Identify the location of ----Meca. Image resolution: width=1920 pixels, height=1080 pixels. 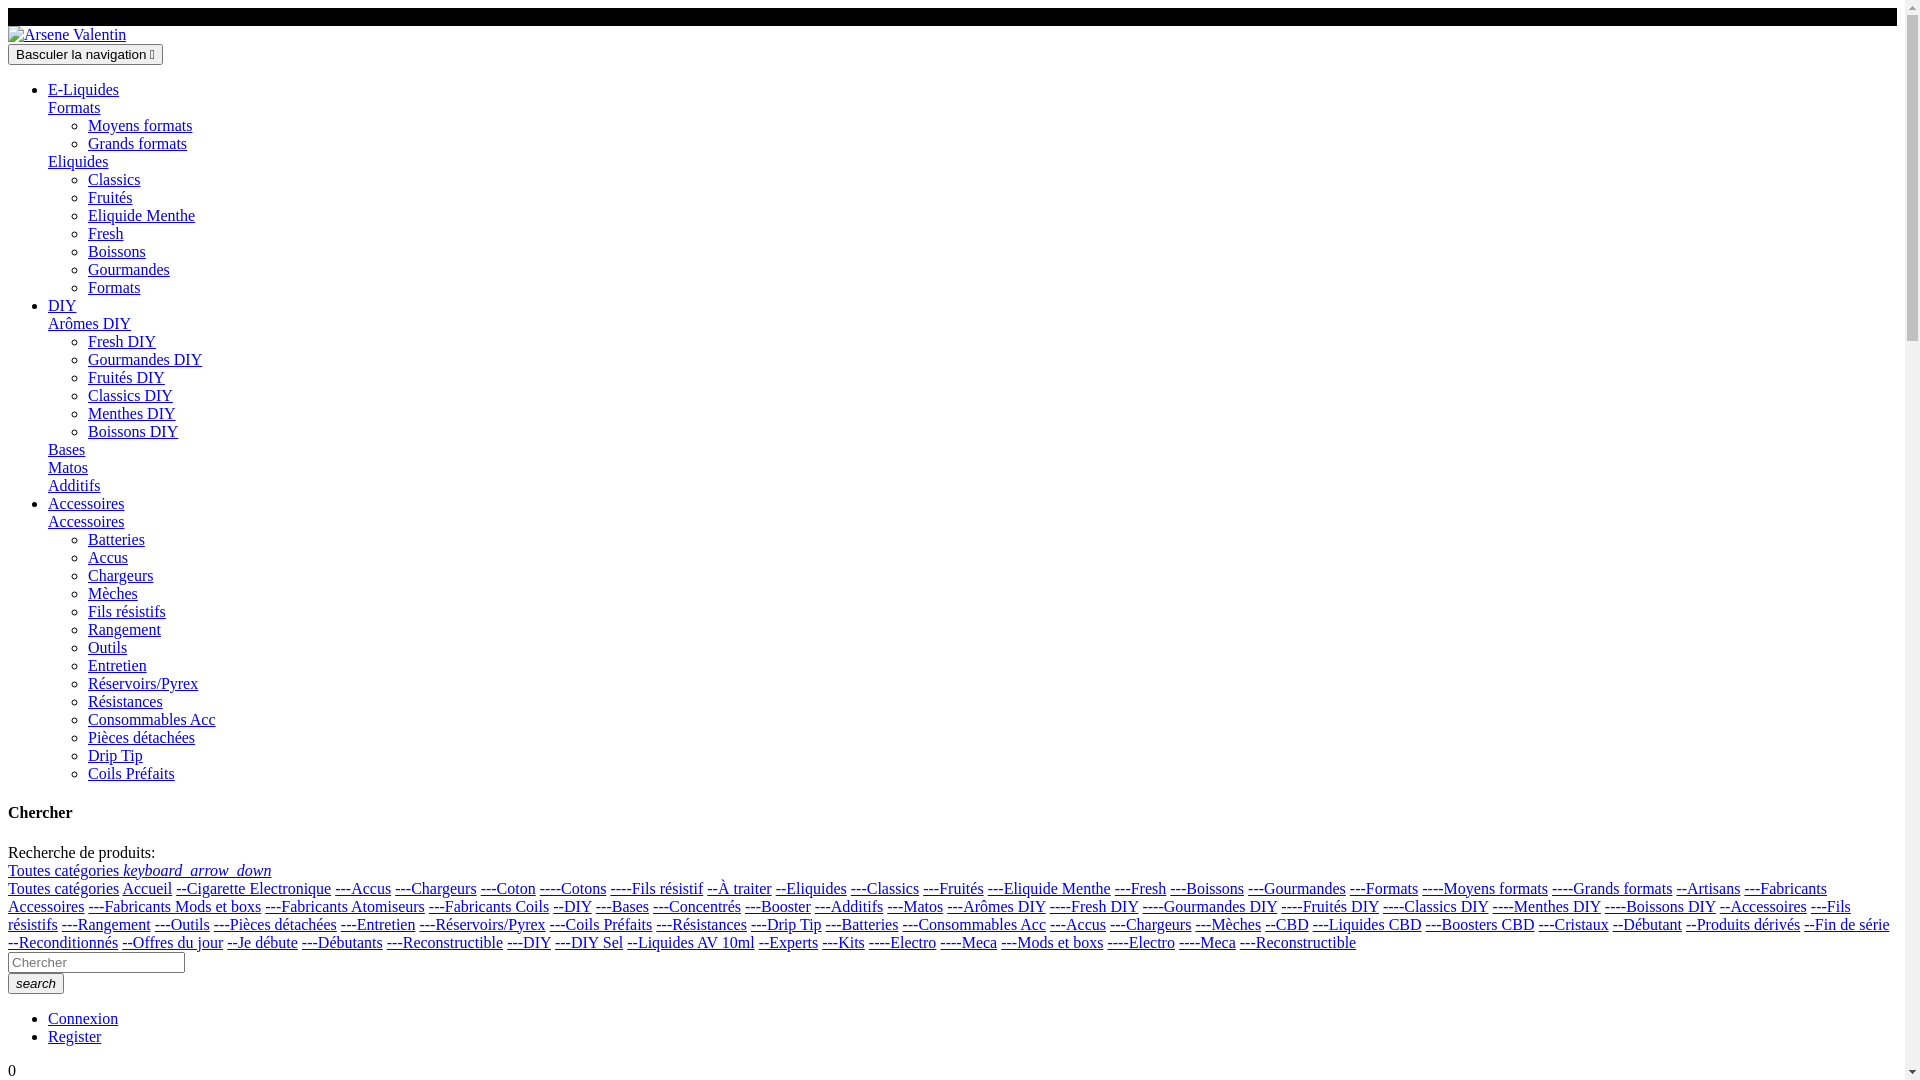
(1208, 942).